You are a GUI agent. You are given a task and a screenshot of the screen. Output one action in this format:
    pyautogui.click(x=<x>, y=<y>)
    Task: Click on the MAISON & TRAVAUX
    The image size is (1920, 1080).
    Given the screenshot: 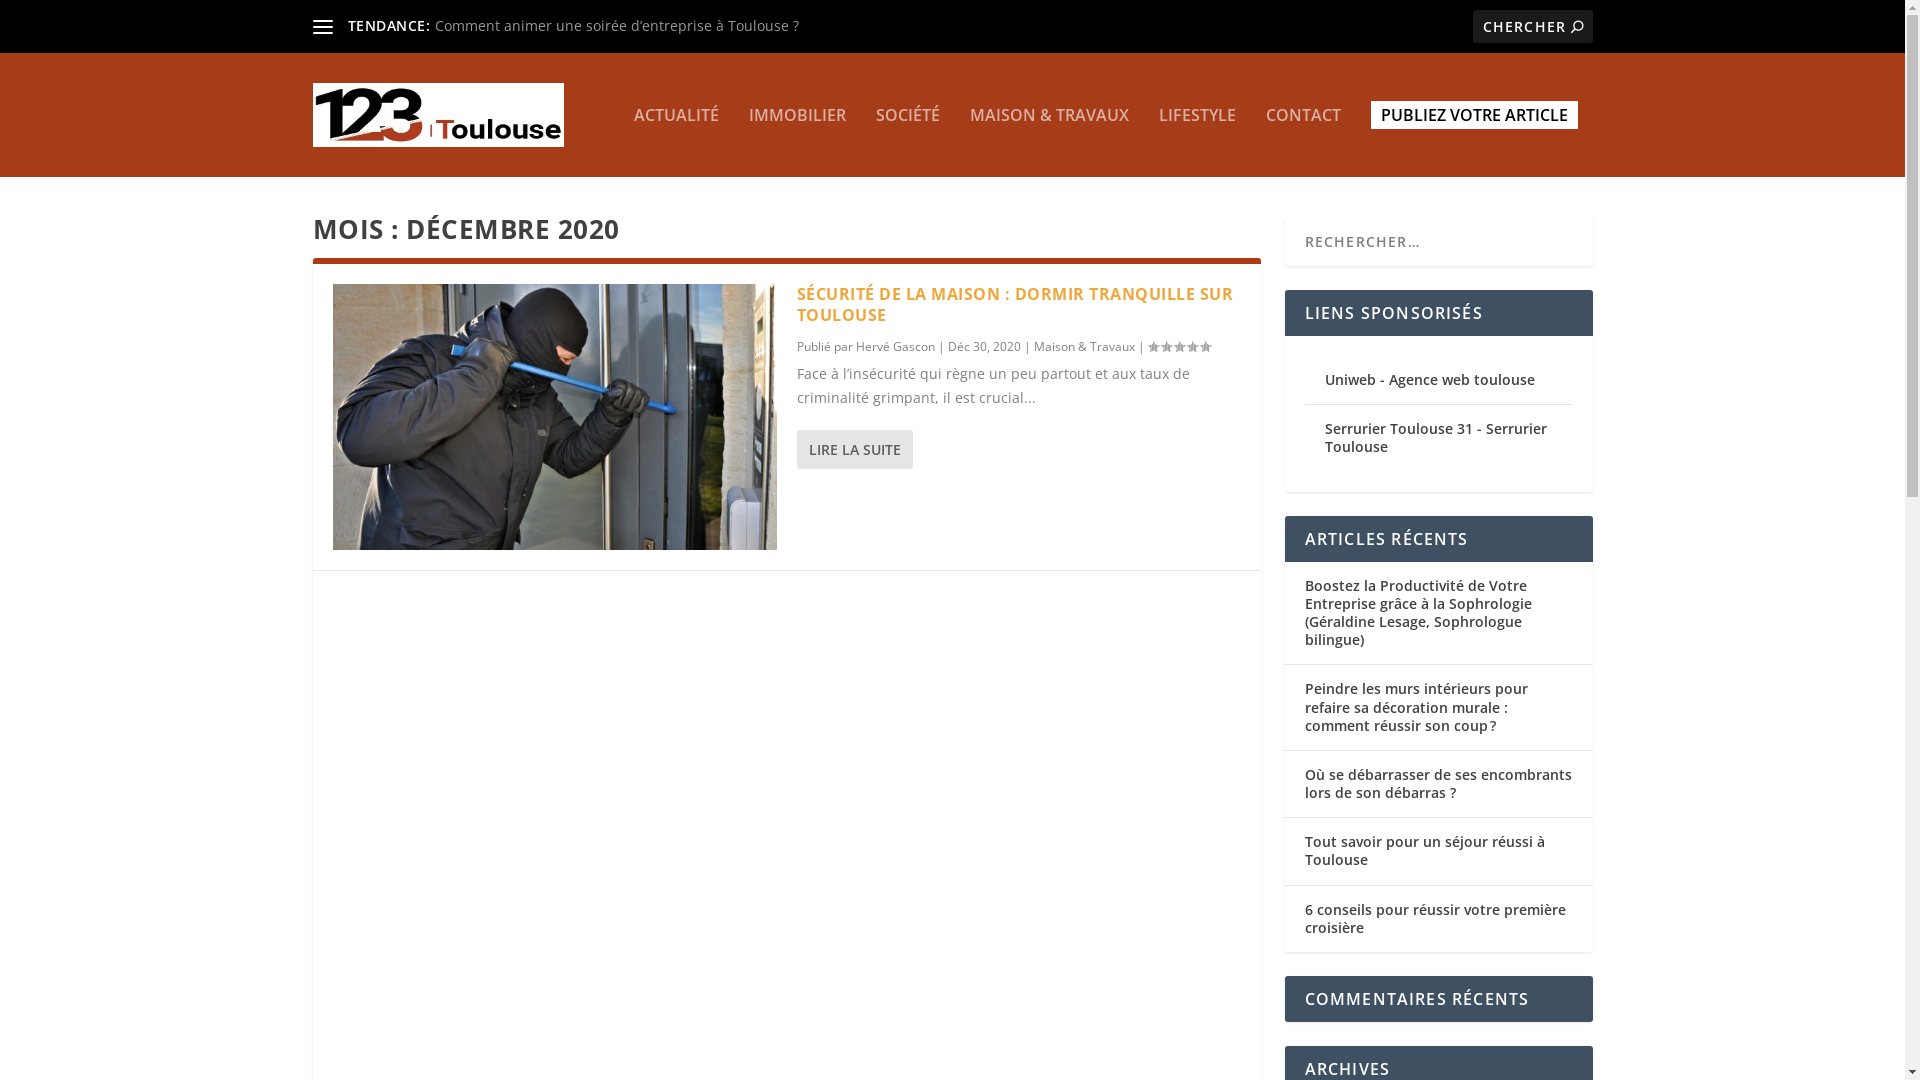 What is the action you would take?
    pyautogui.click(x=1050, y=142)
    